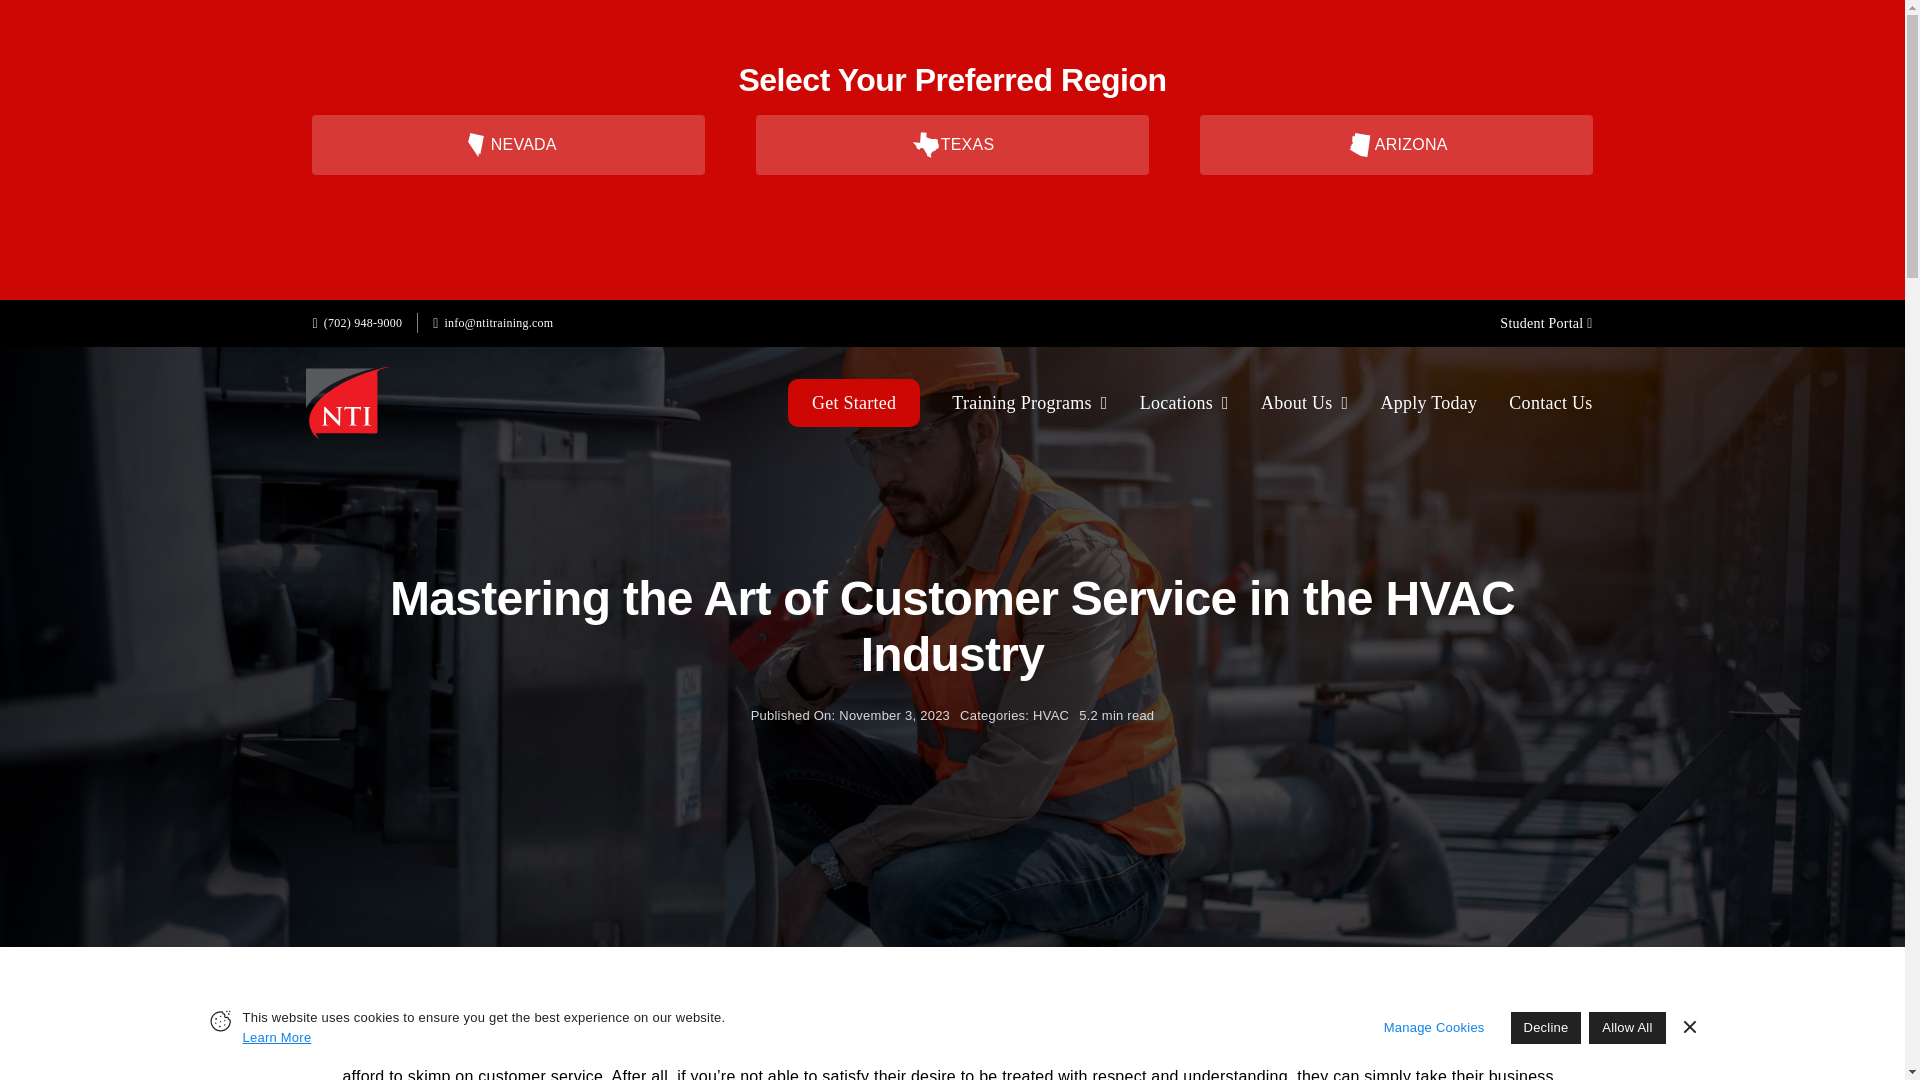 Image resolution: width=1920 pixels, height=1080 pixels. What do you see at coordinates (1360, 144) in the screenshot?
I see `Arizona` at bounding box center [1360, 144].